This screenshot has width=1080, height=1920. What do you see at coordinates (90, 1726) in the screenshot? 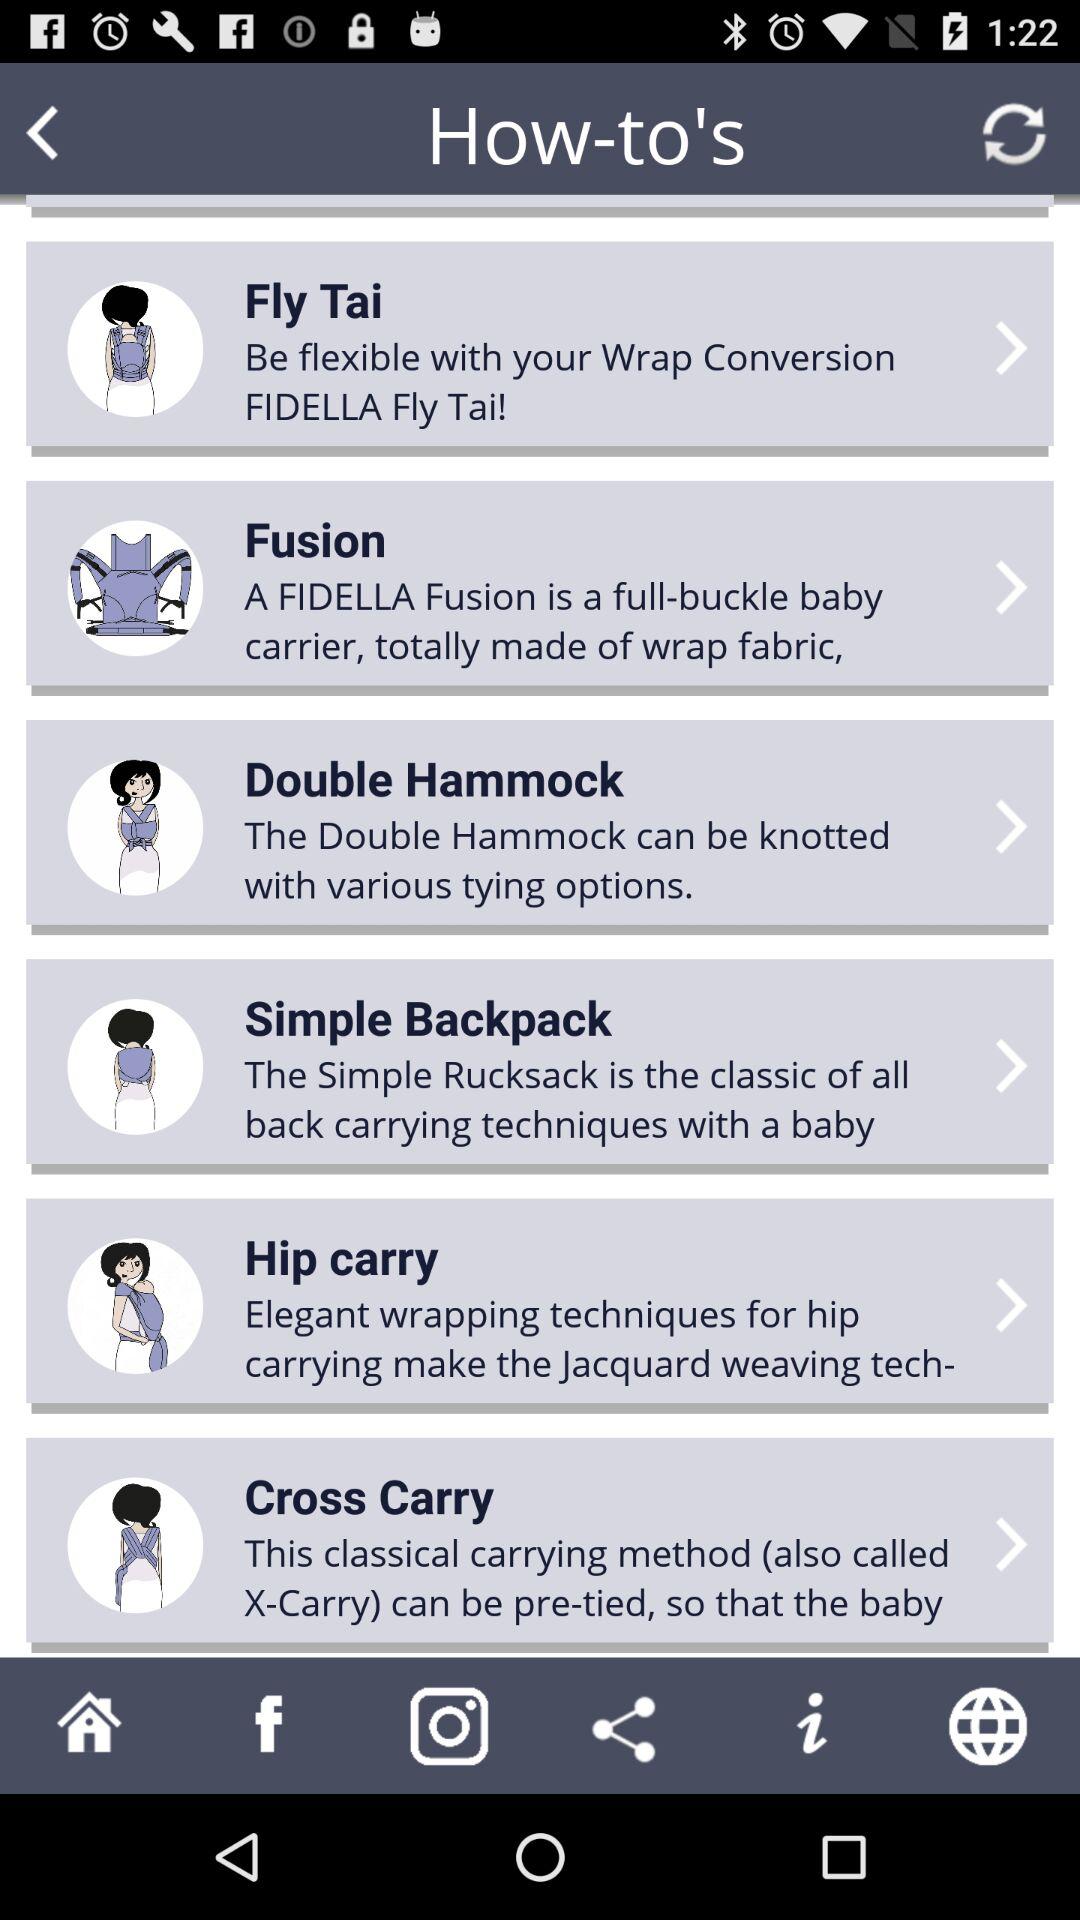
I see `select home option` at bounding box center [90, 1726].